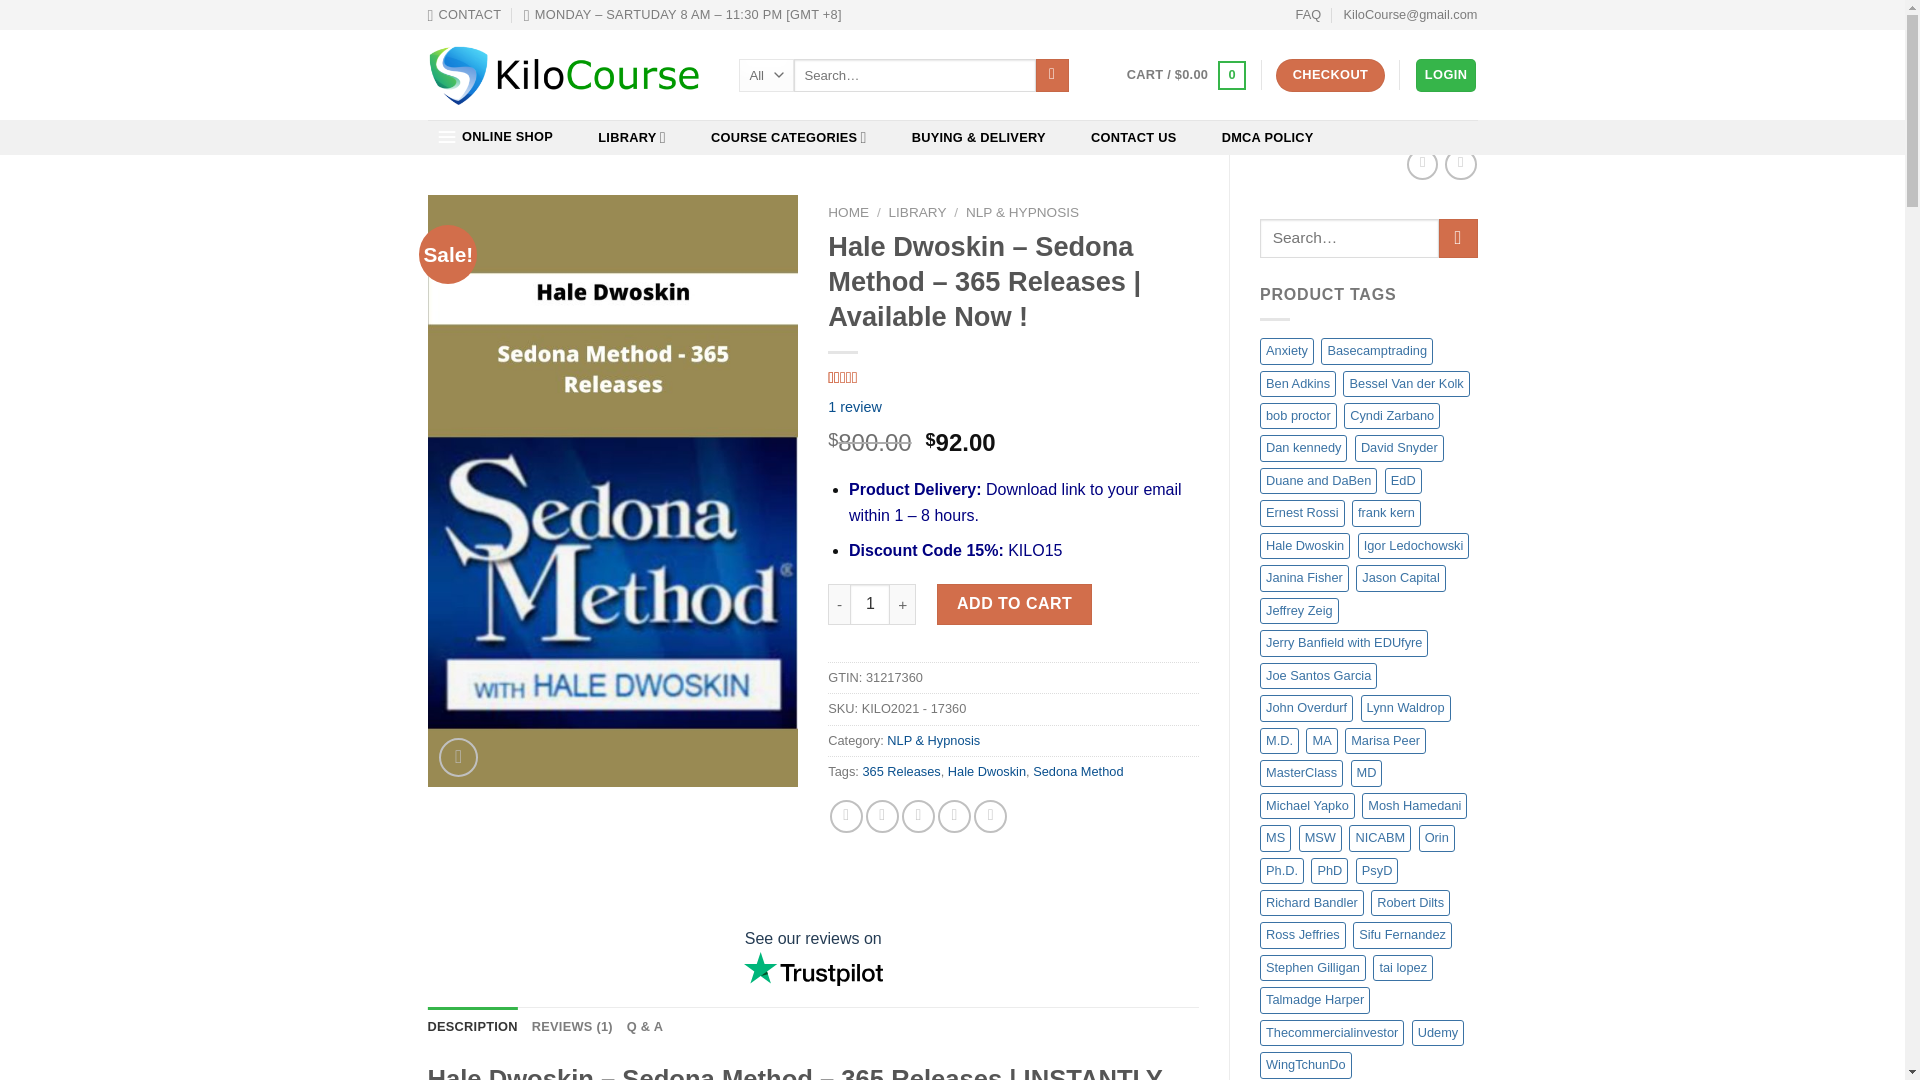 This screenshot has width=1920, height=1080. What do you see at coordinates (495, 136) in the screenshot?
I see `ONLINE SHOP` at bounding box center [495, 136].